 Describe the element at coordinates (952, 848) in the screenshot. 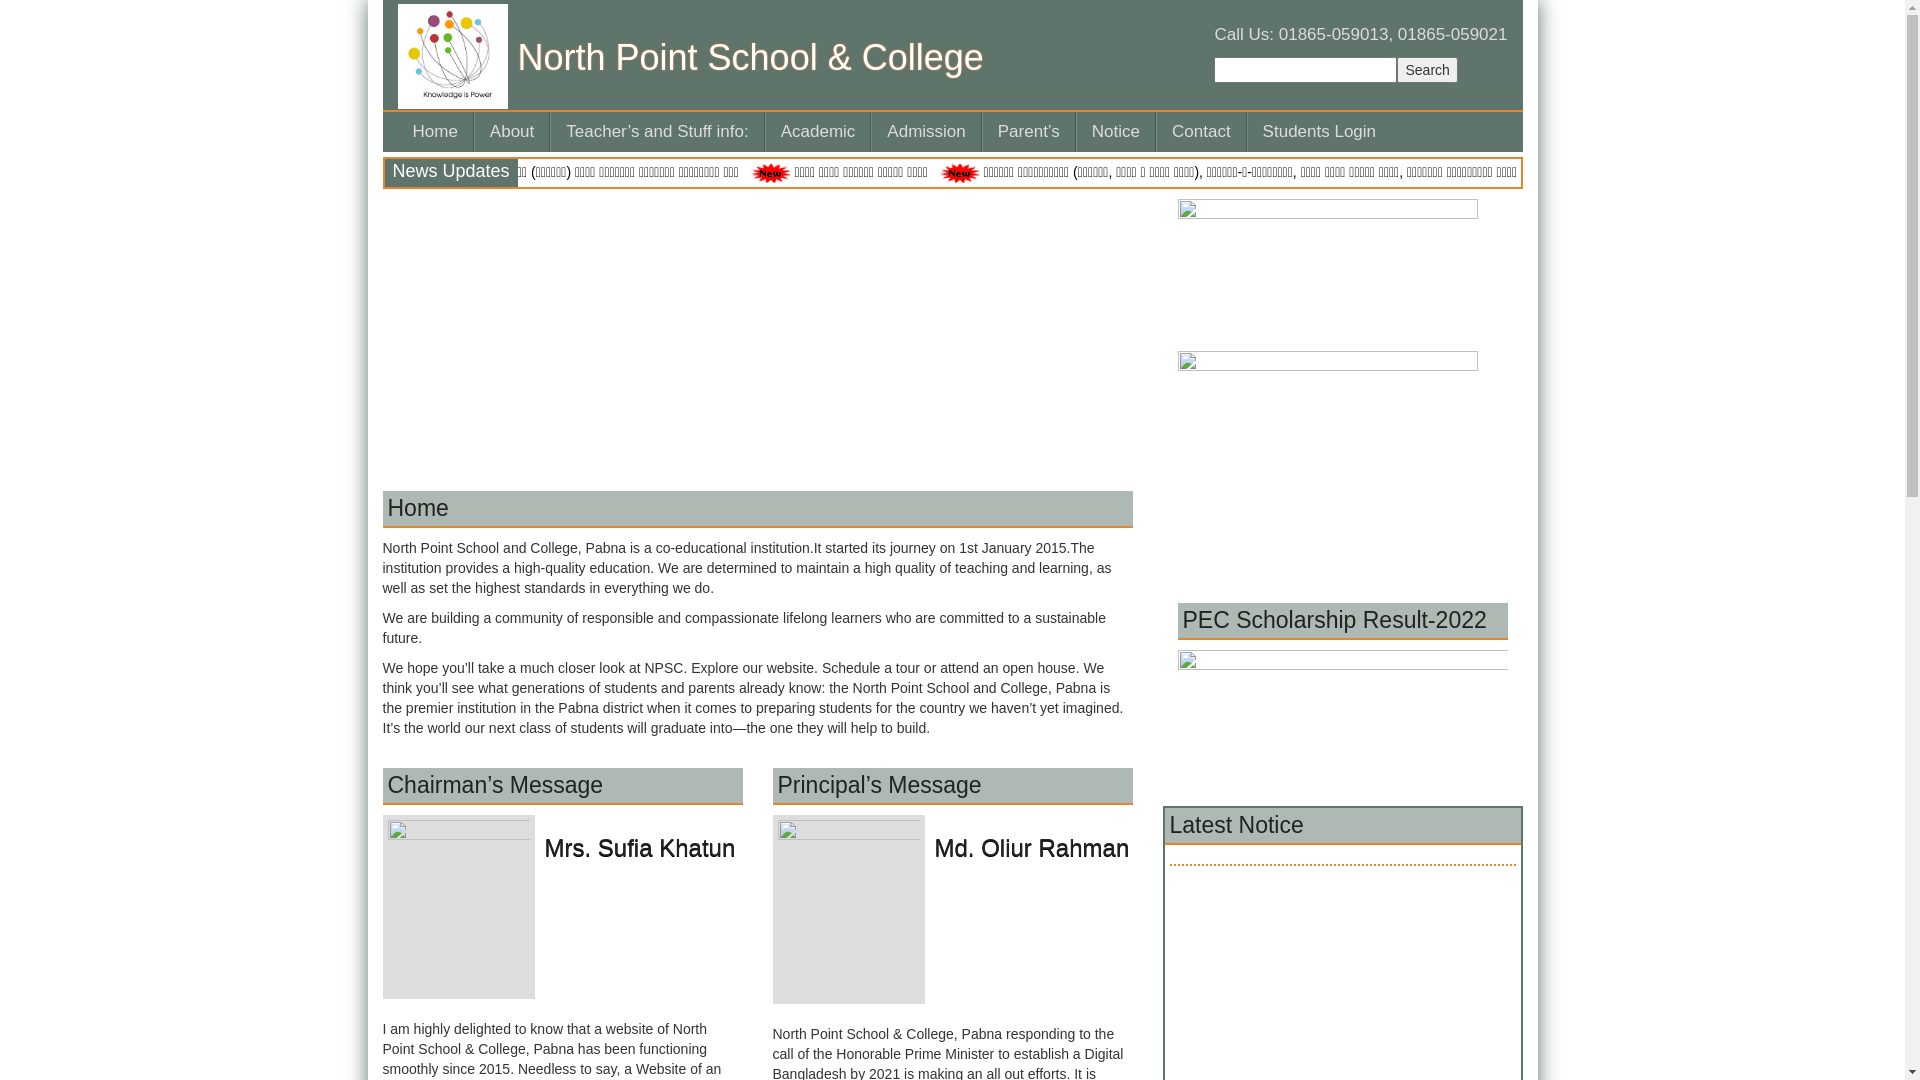

I see `Md. Oliur Rahman` at that location.